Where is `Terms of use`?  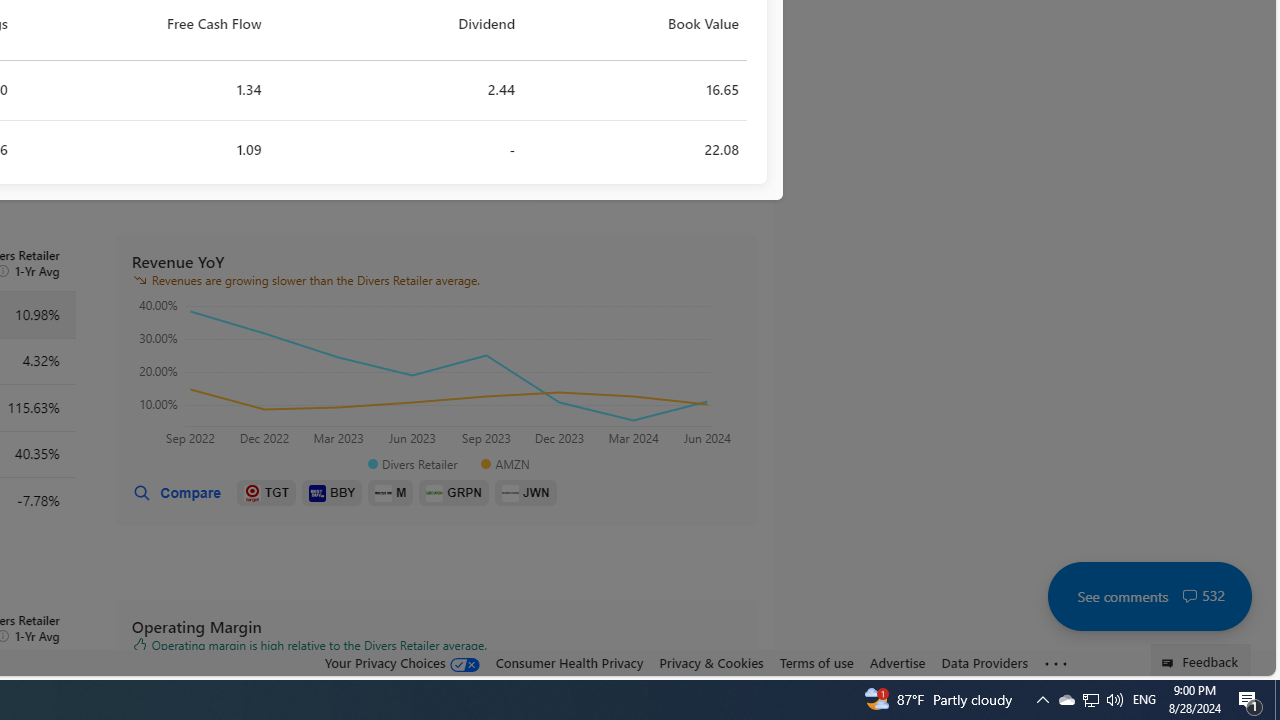
Terms of use is located at coordinates (816, 662).